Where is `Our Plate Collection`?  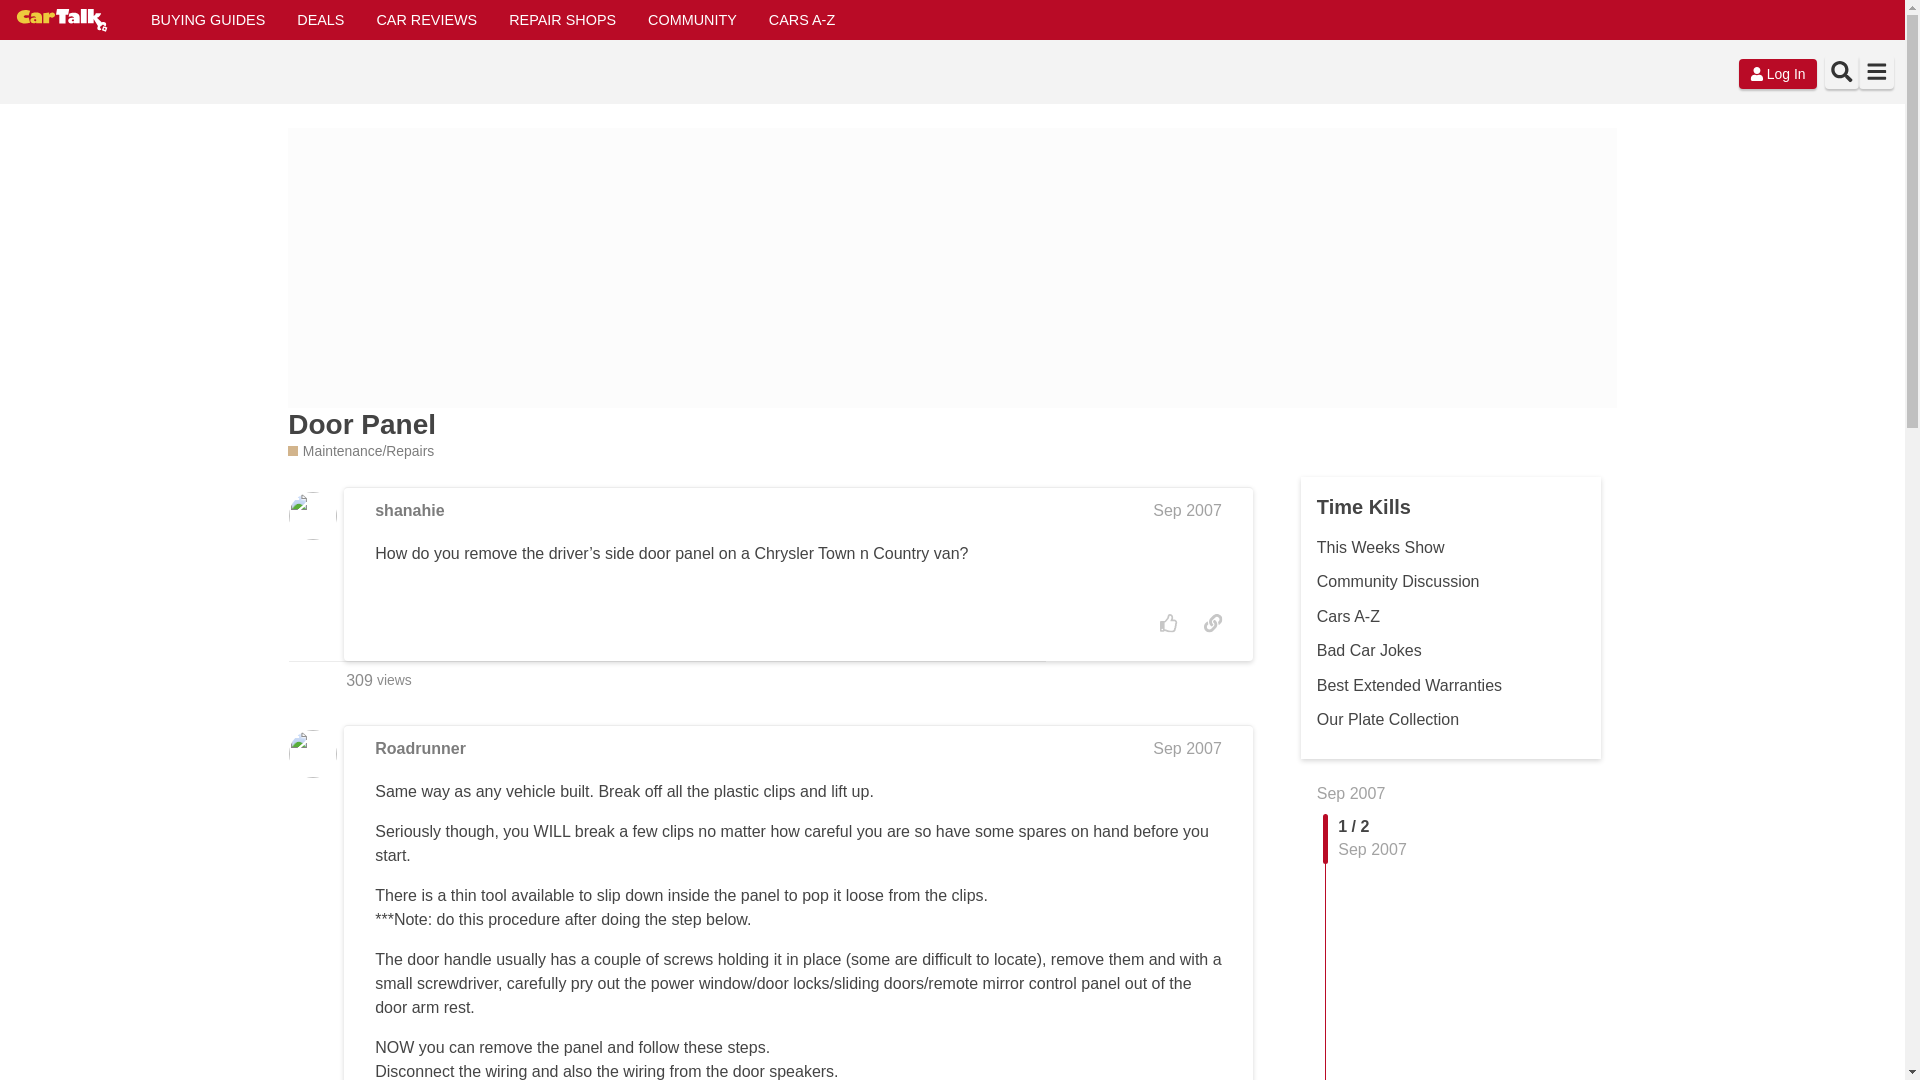
Our Plate Collection is located at coordinates (1388, 718).